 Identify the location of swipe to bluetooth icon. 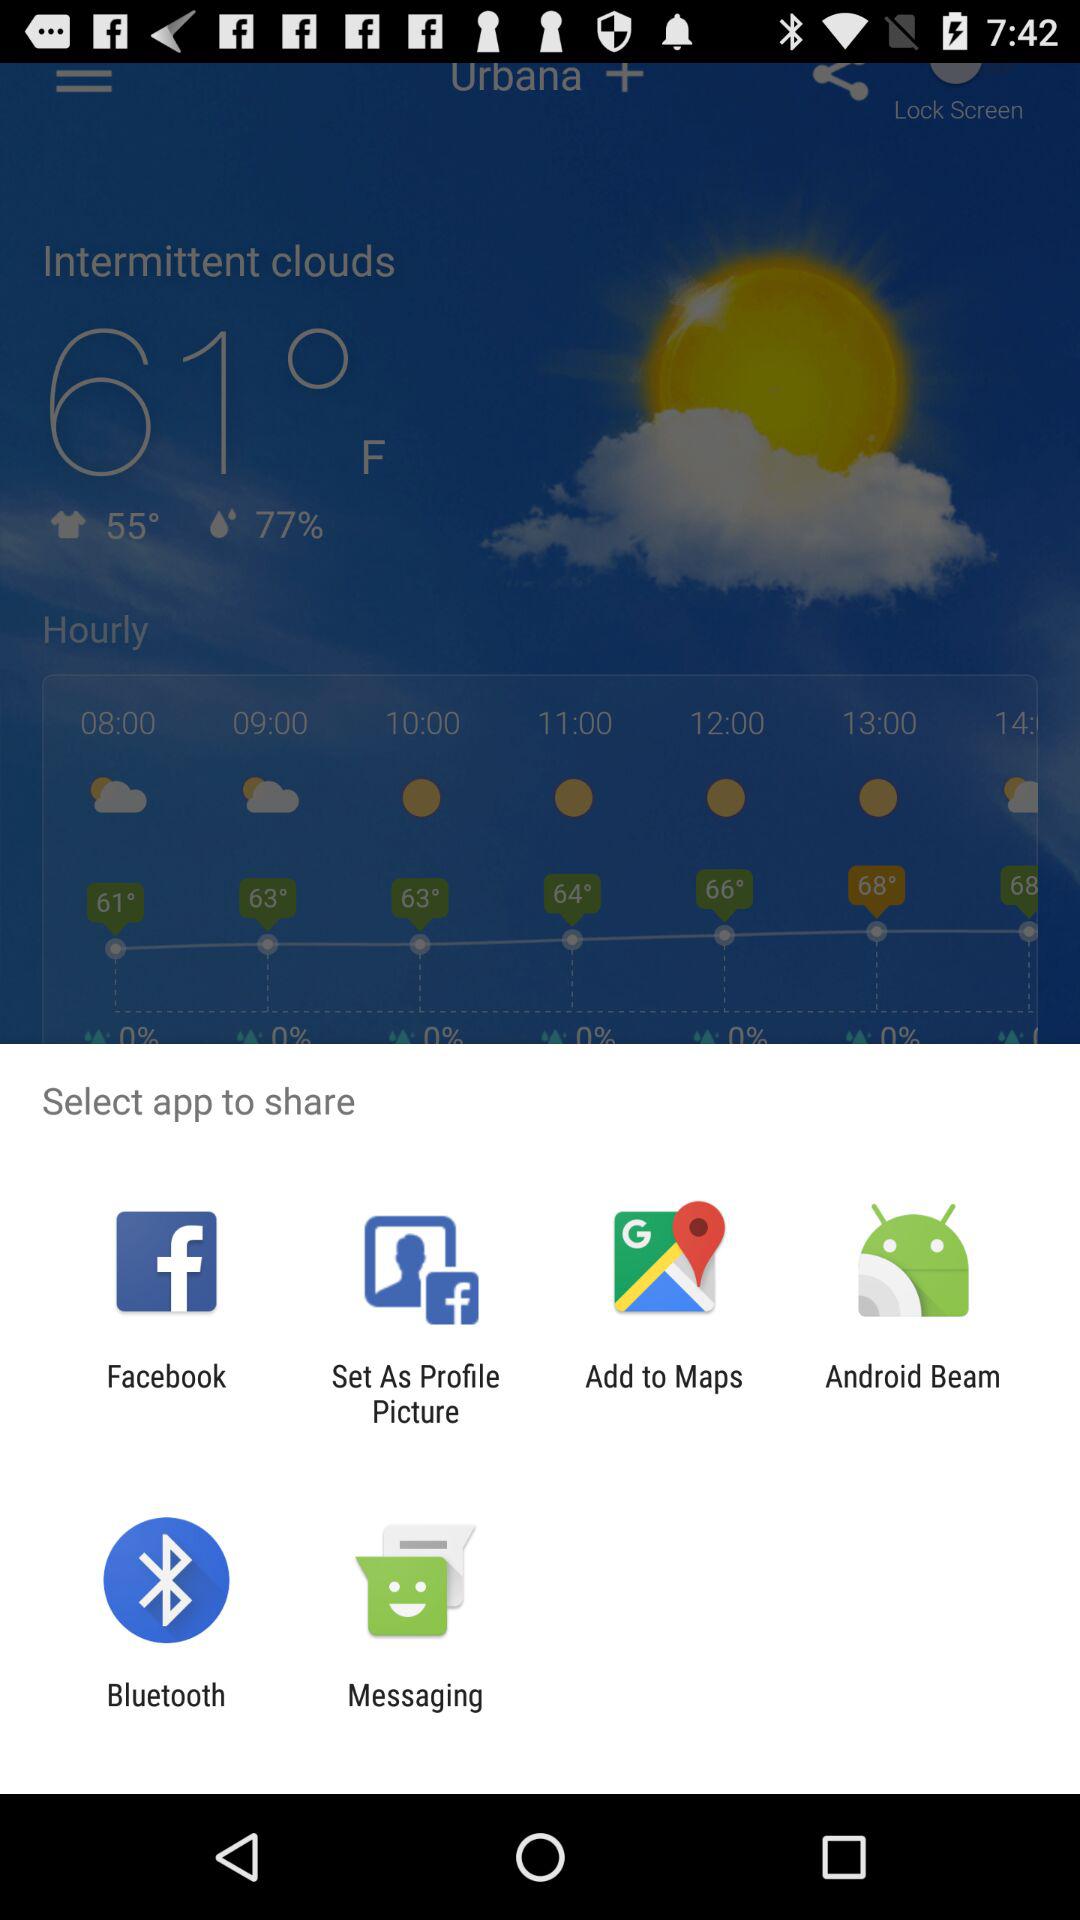
(166, 1712).